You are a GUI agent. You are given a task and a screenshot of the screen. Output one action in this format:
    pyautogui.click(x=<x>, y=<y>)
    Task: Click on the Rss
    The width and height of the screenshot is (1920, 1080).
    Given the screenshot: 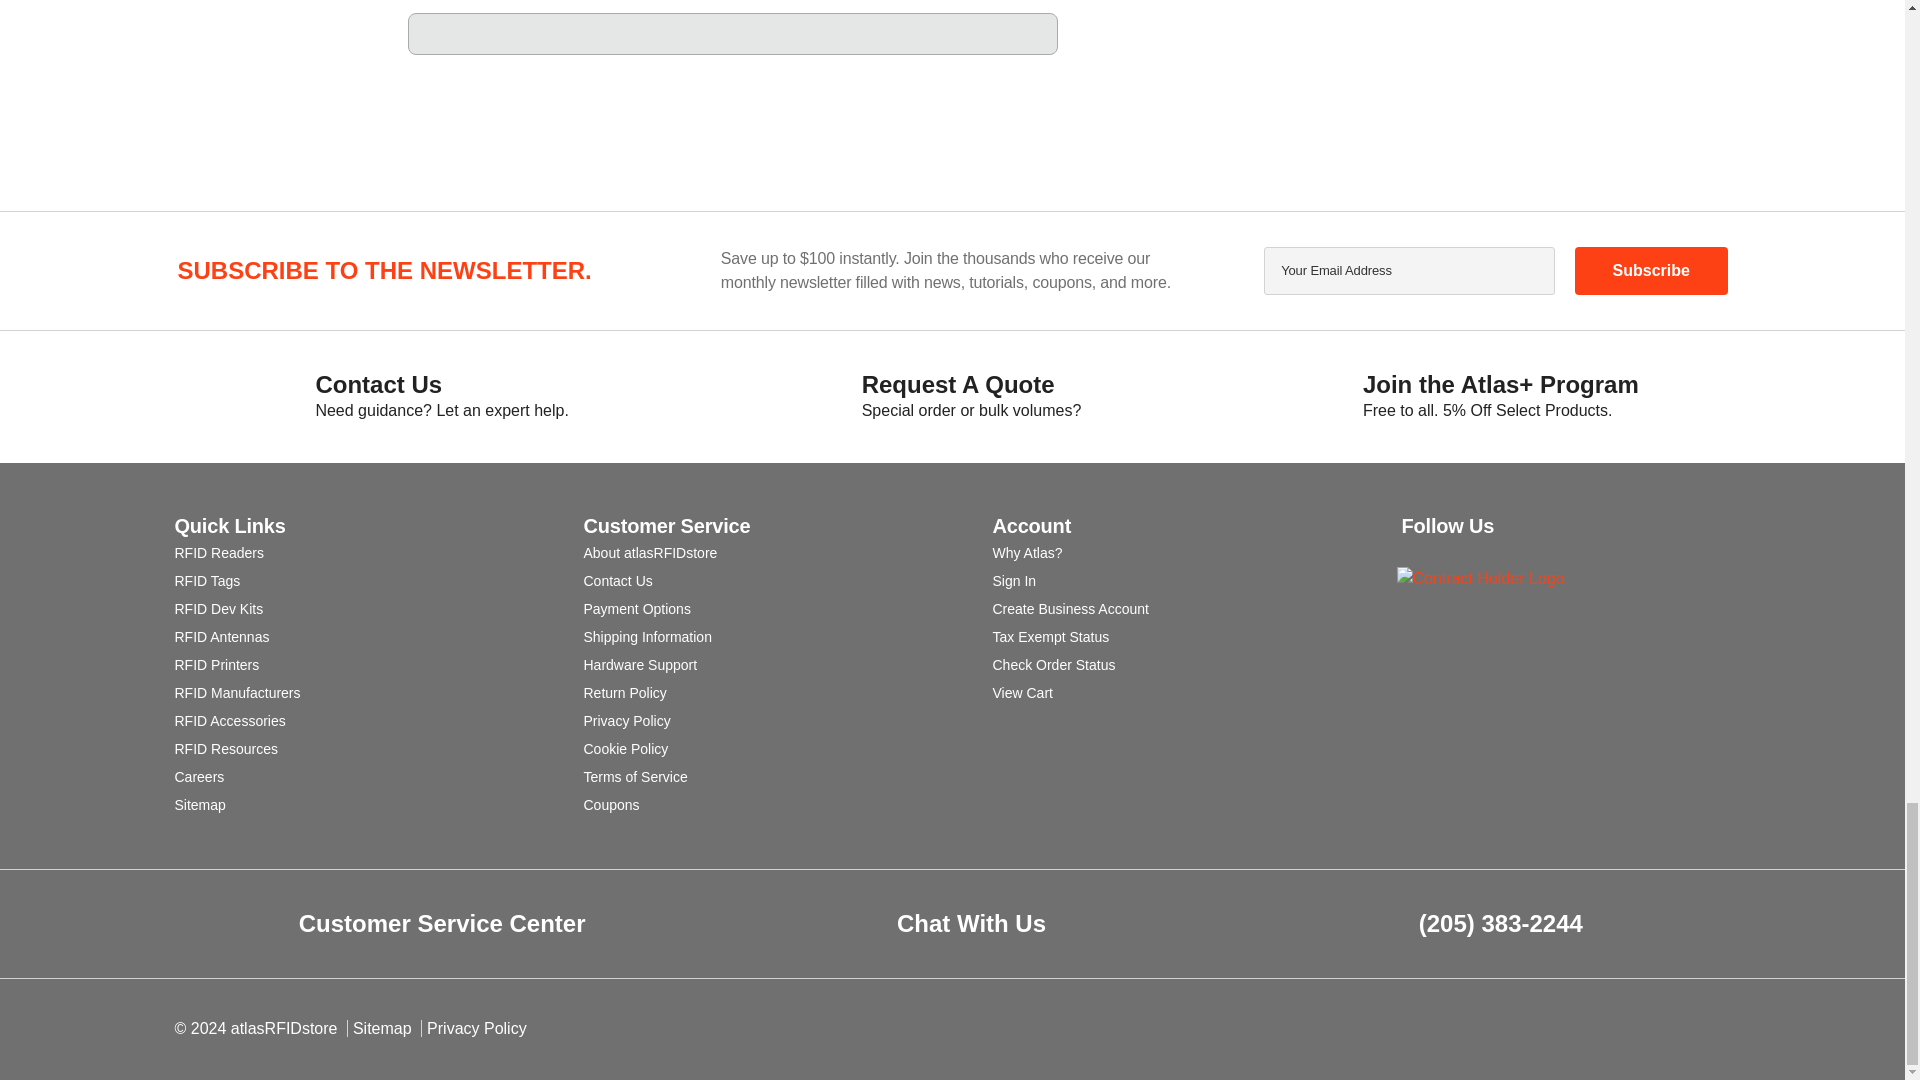 What is the action you would take?
    pyautogui.click(x=1412, y=551)
    